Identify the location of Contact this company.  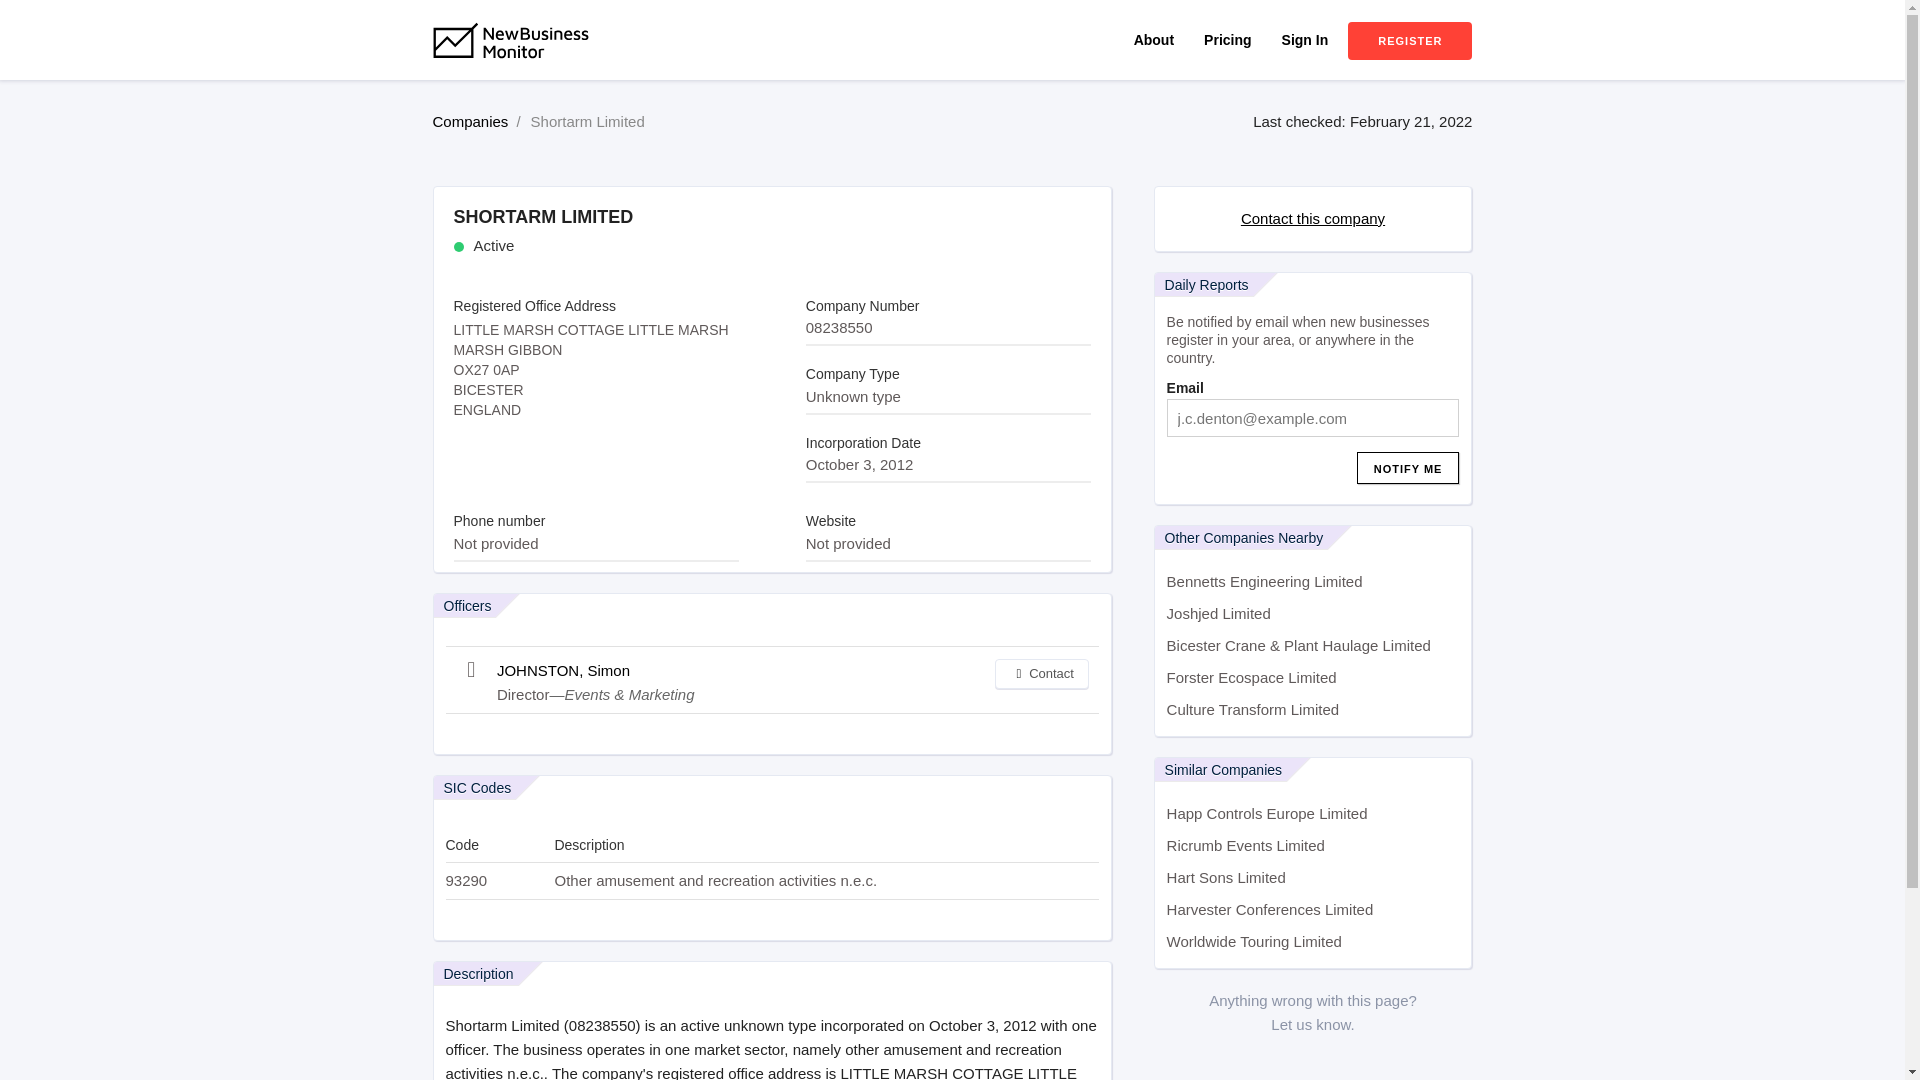
(1312, 218).